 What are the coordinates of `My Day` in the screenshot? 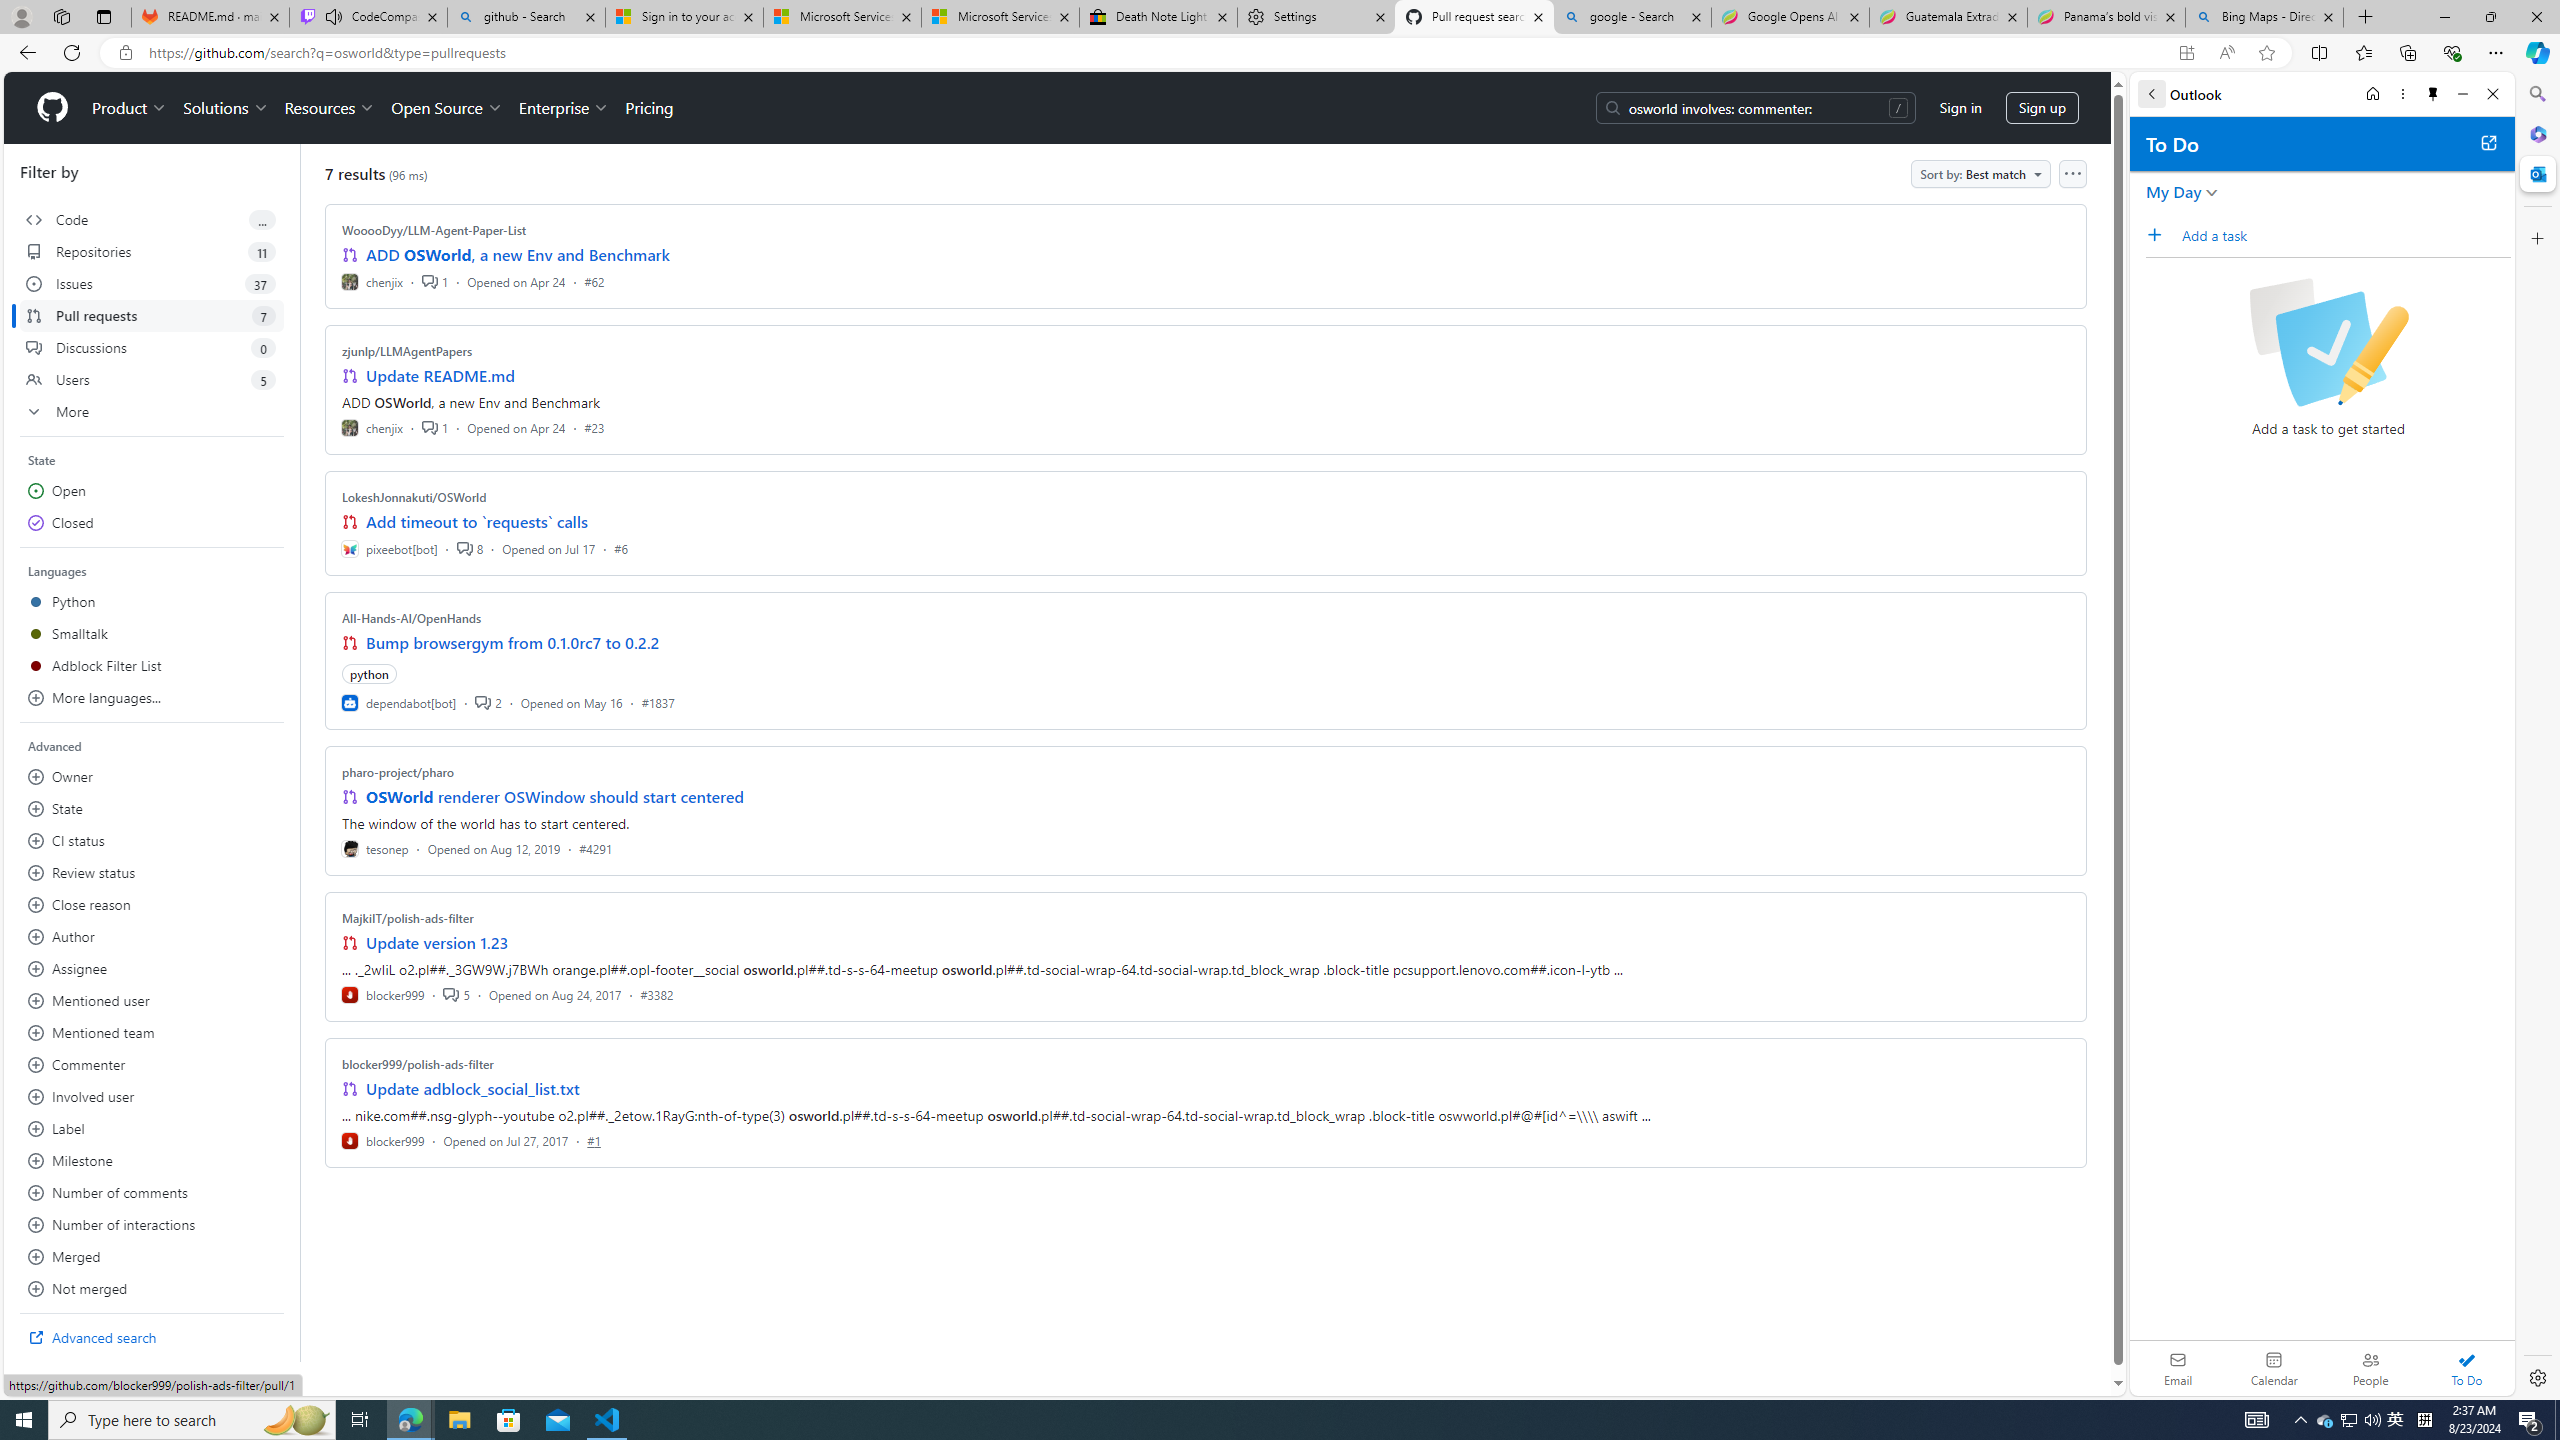 It's located at (2173, 192).